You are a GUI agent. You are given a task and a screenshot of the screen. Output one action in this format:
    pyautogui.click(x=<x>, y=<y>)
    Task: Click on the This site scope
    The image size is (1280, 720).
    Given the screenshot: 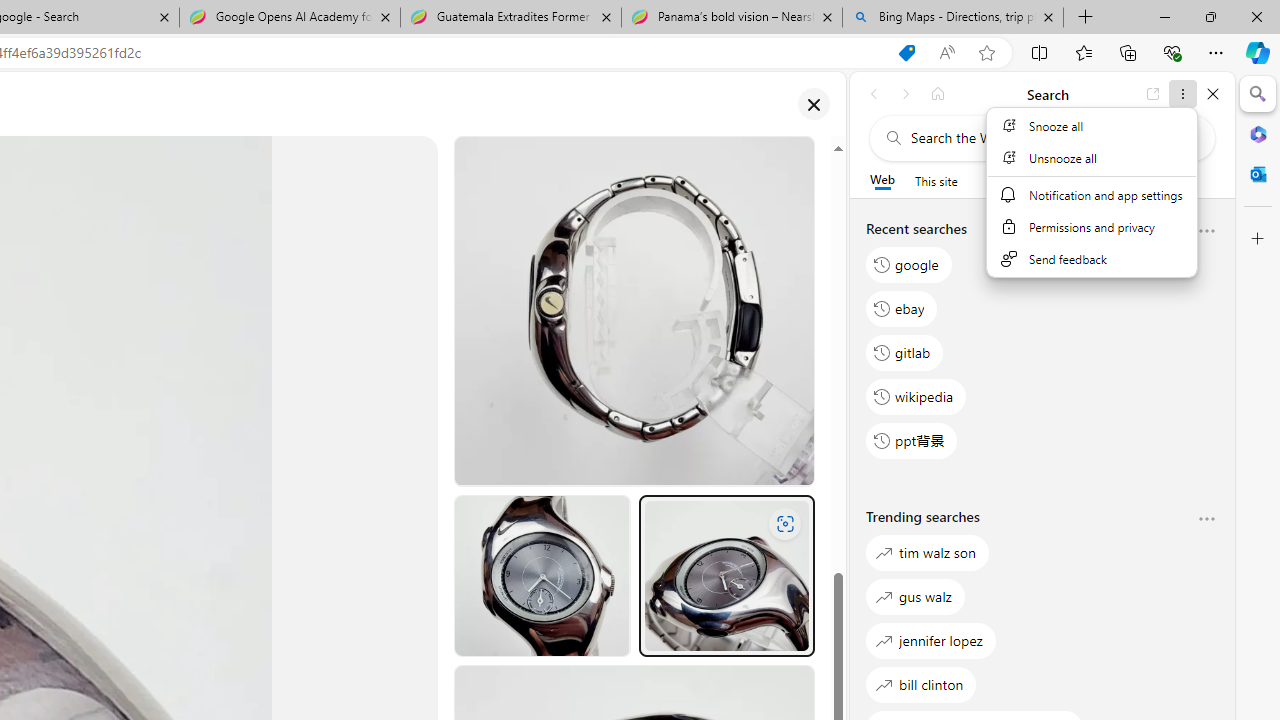 What is the action you would take?
    pyautogui.click(x=936, y=180)
    